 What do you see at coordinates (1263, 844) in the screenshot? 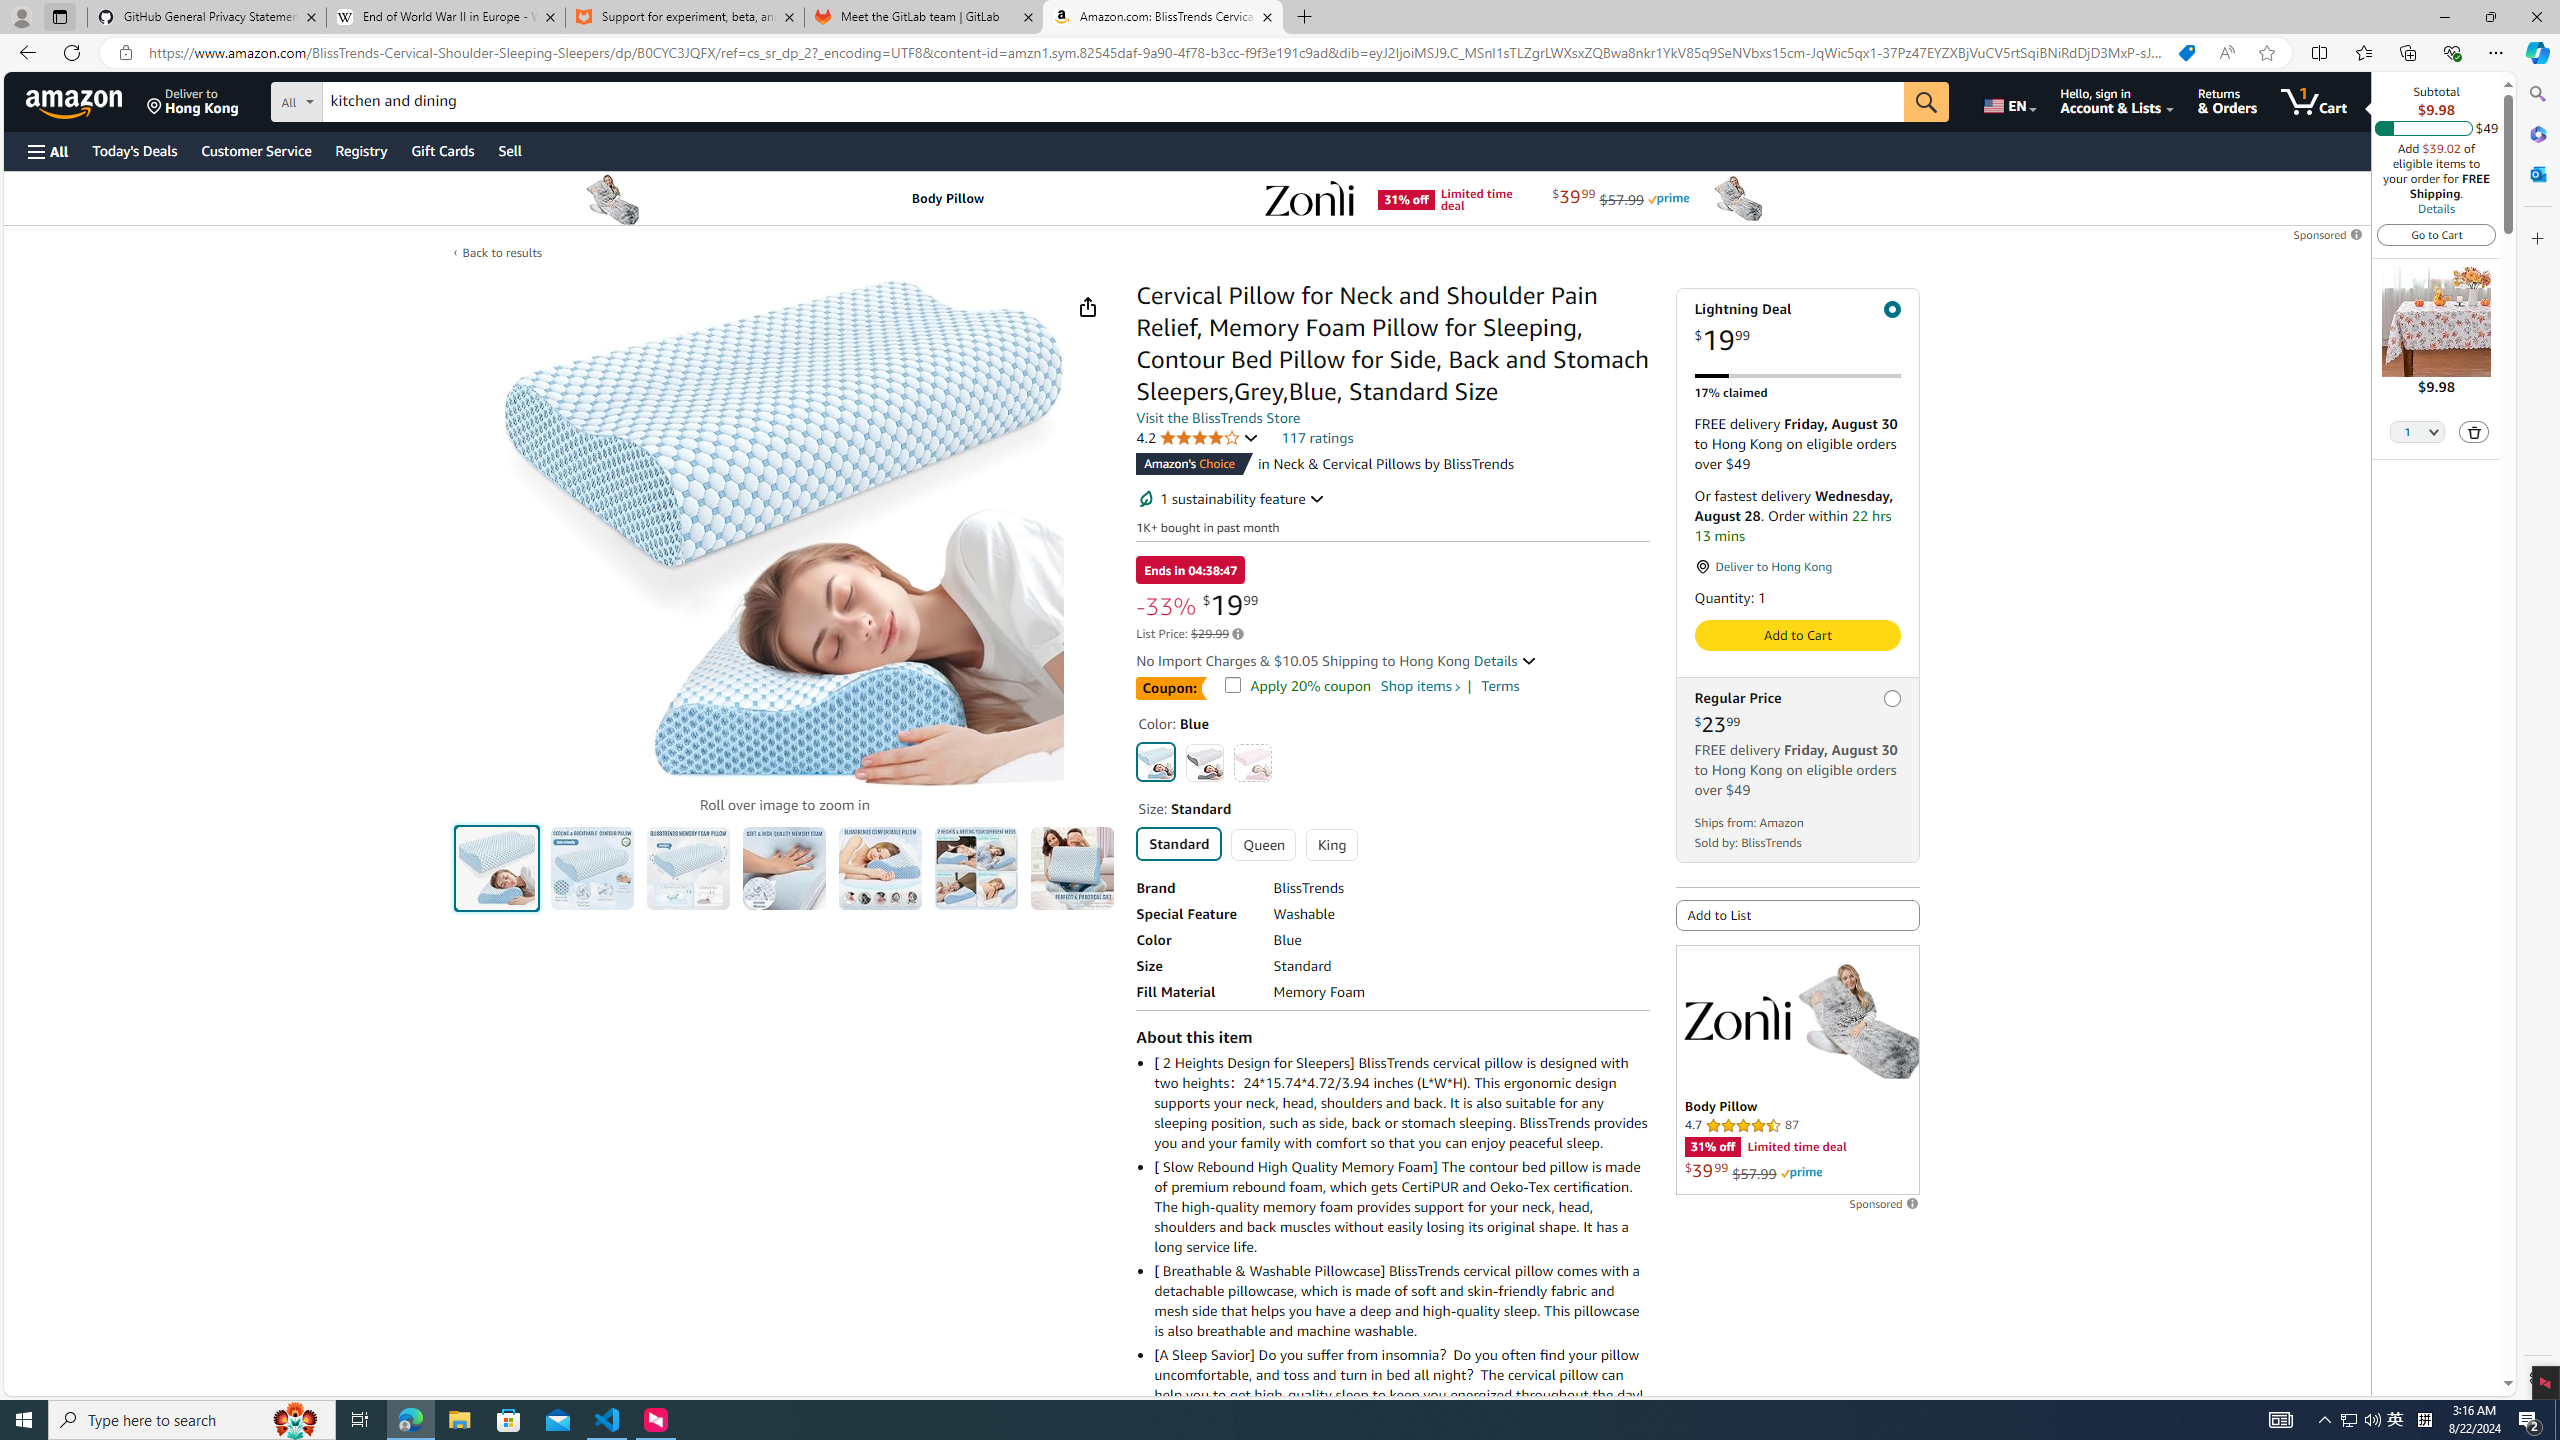
I see `Queen` at bounding box center [1263, 844].